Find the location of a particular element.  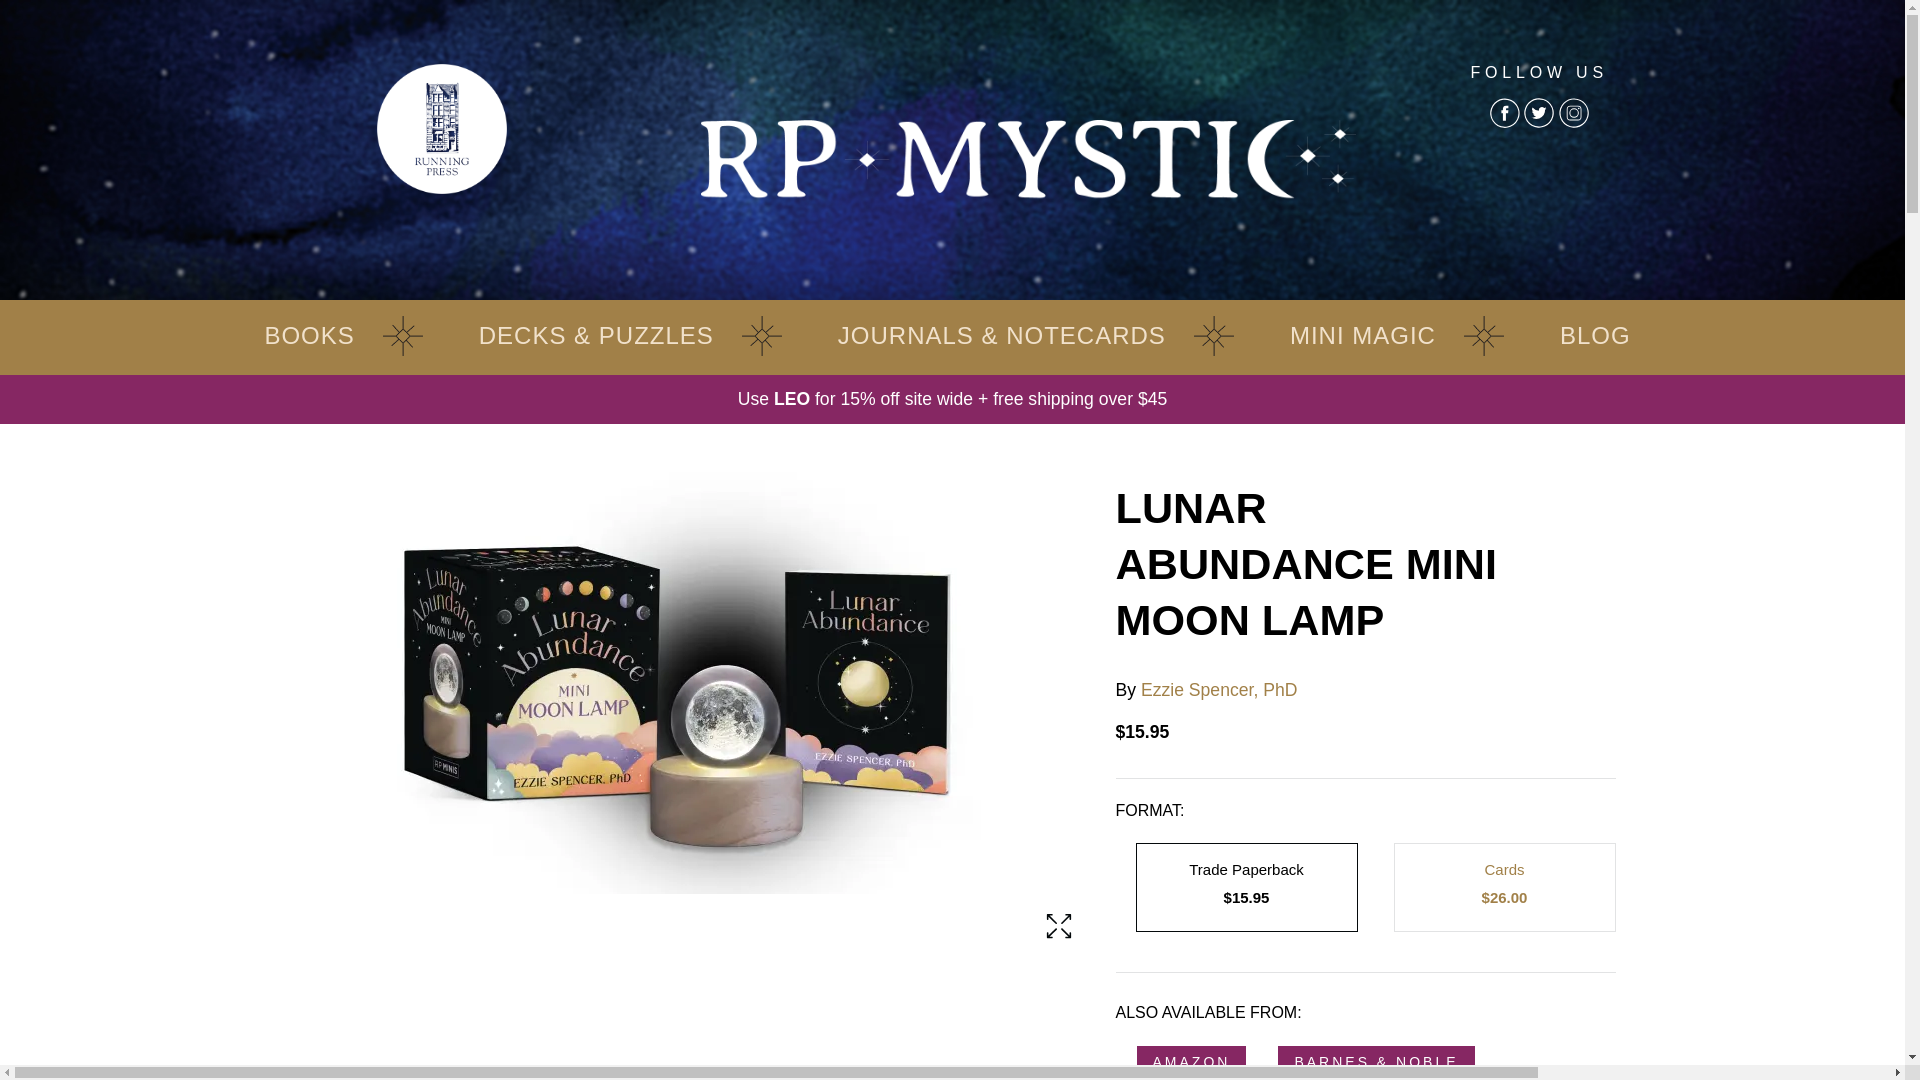

BLOG is located at coordinates (1595, 346).